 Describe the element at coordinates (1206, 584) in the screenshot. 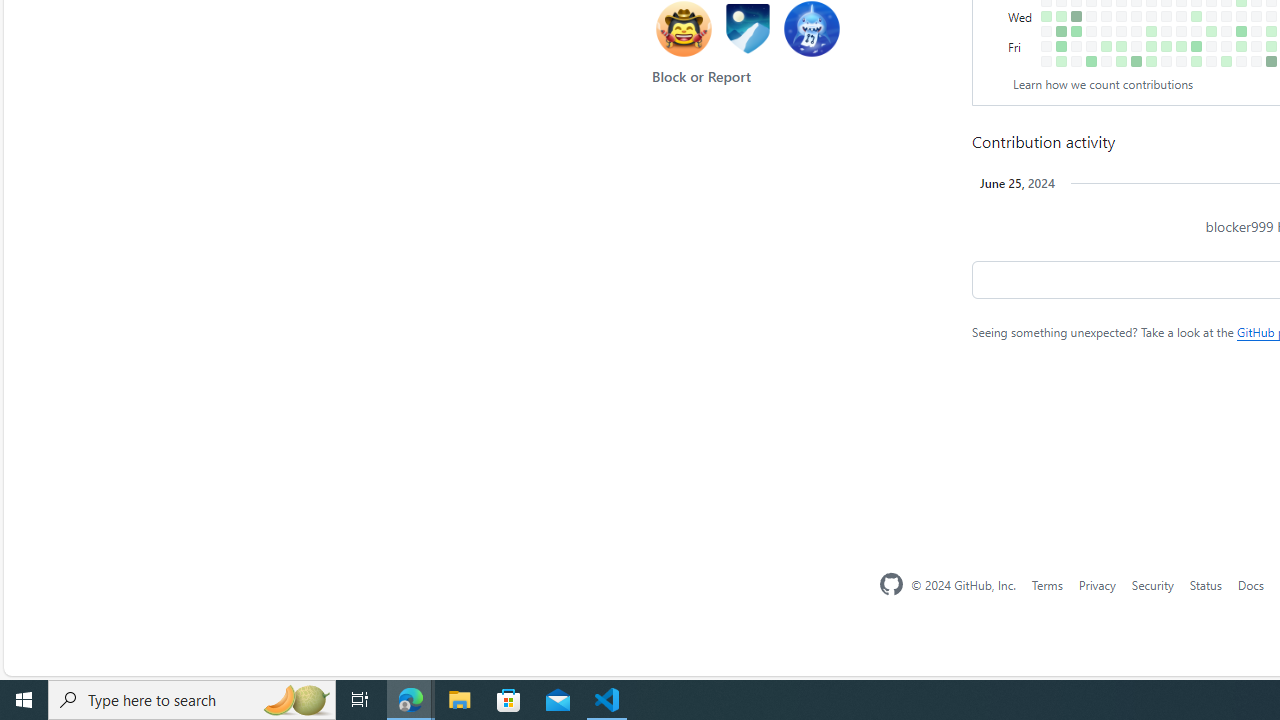

I see `Status` at that location.